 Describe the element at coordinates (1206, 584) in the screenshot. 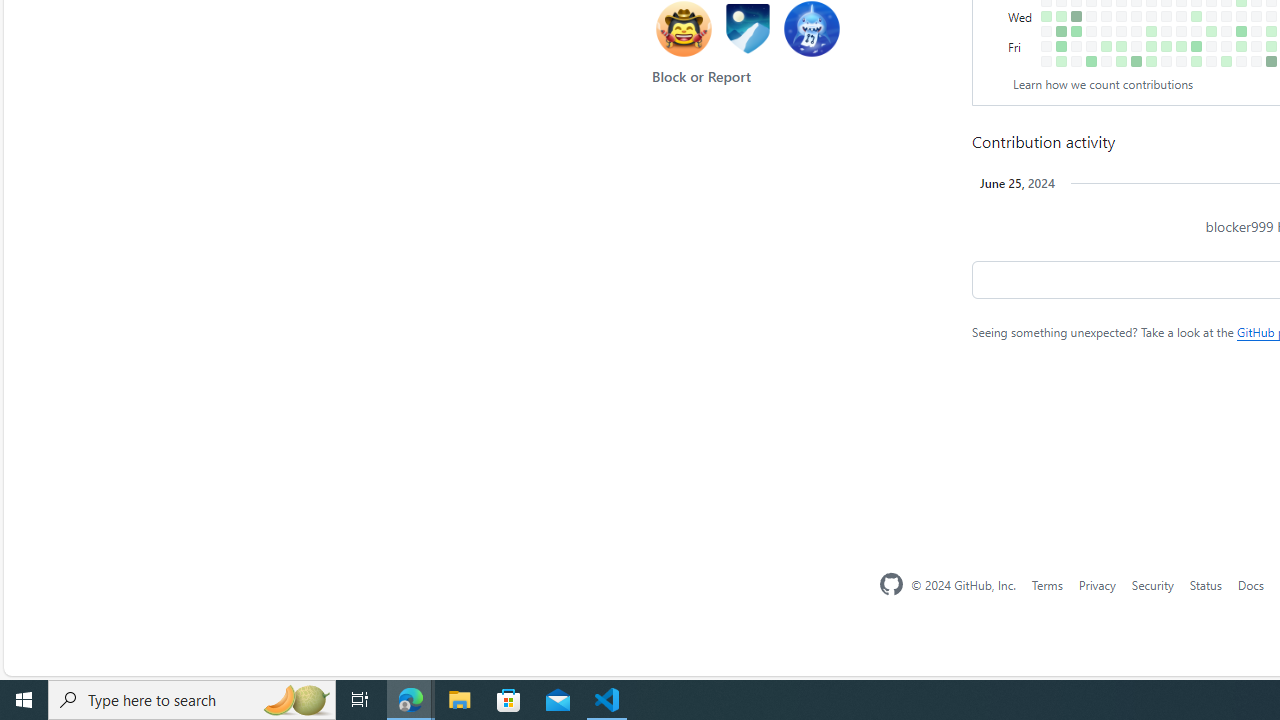

I see `Status` at that location.